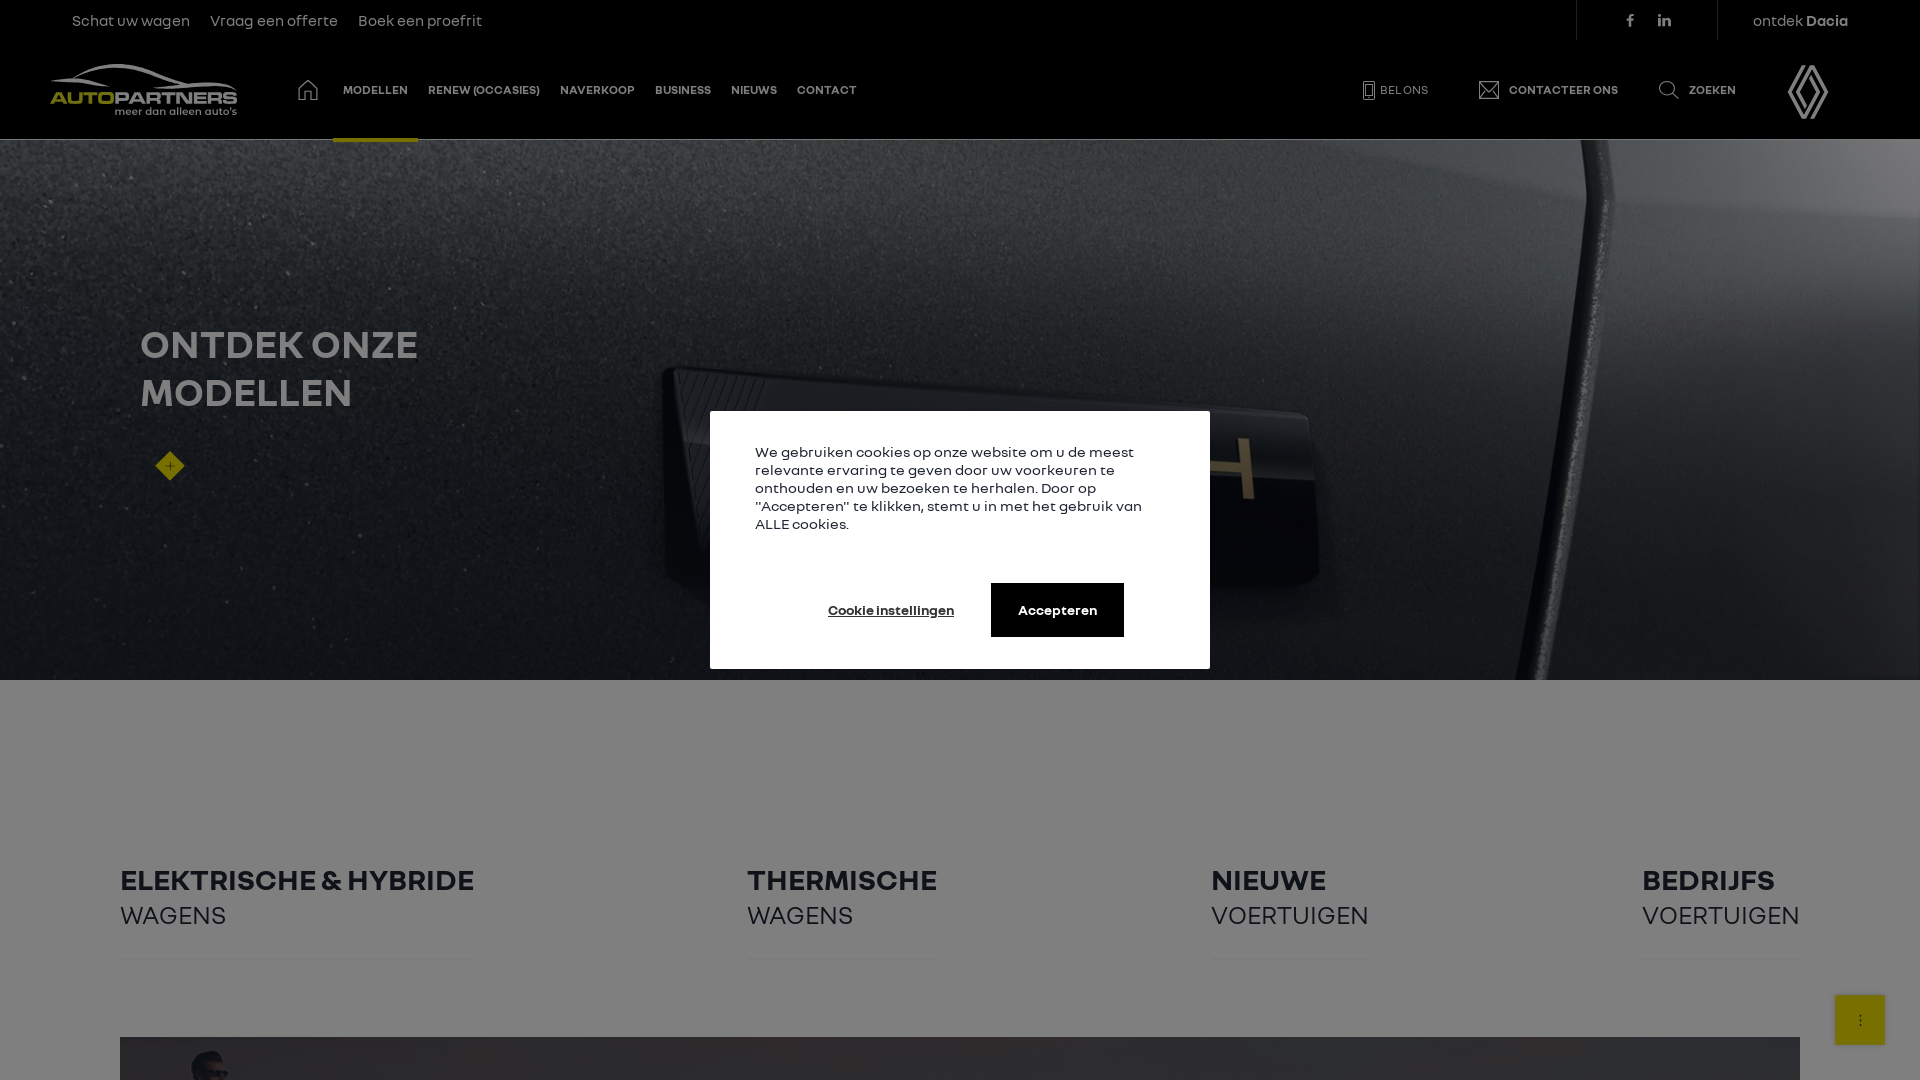  Describe the element at coordinates (1630, 20) in the screenshot. I see `Facebook` at that location.